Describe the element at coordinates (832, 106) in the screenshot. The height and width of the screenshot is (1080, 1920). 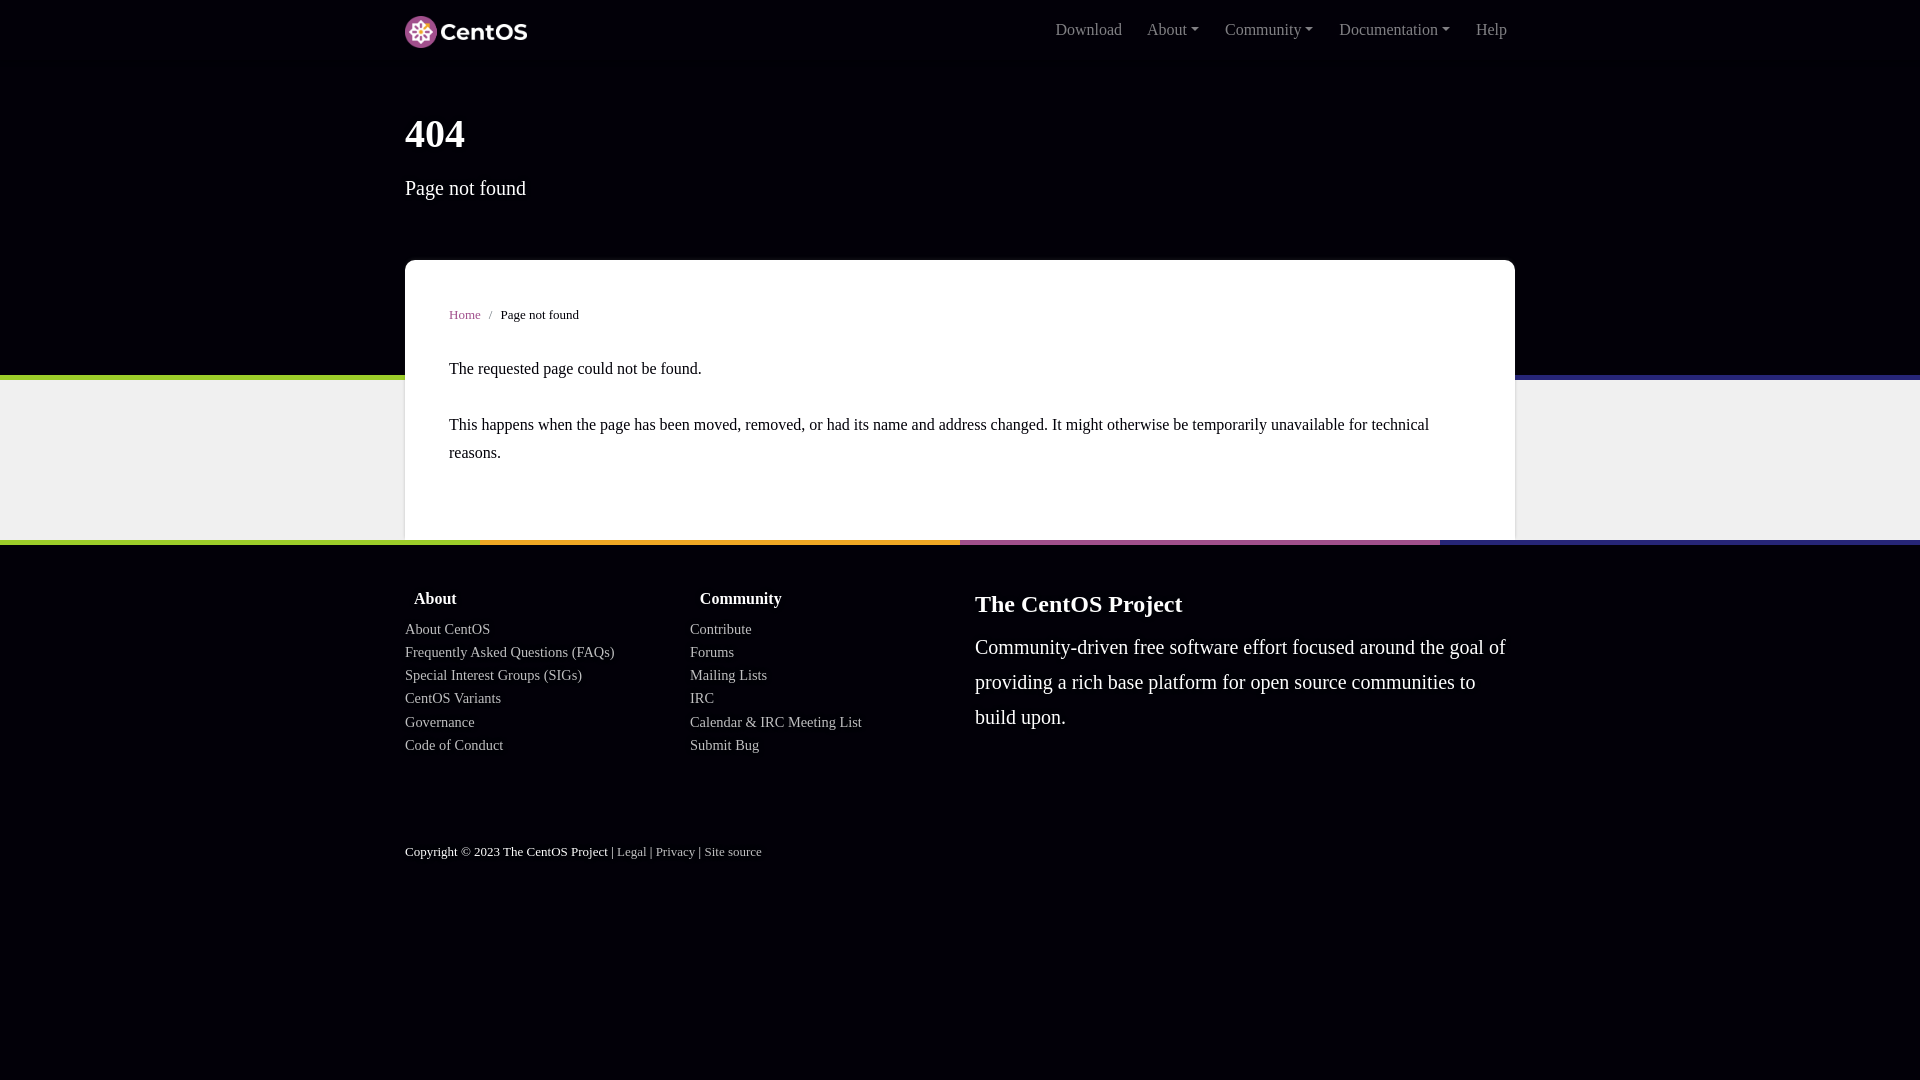
I see `Code of Conduct` at that location.